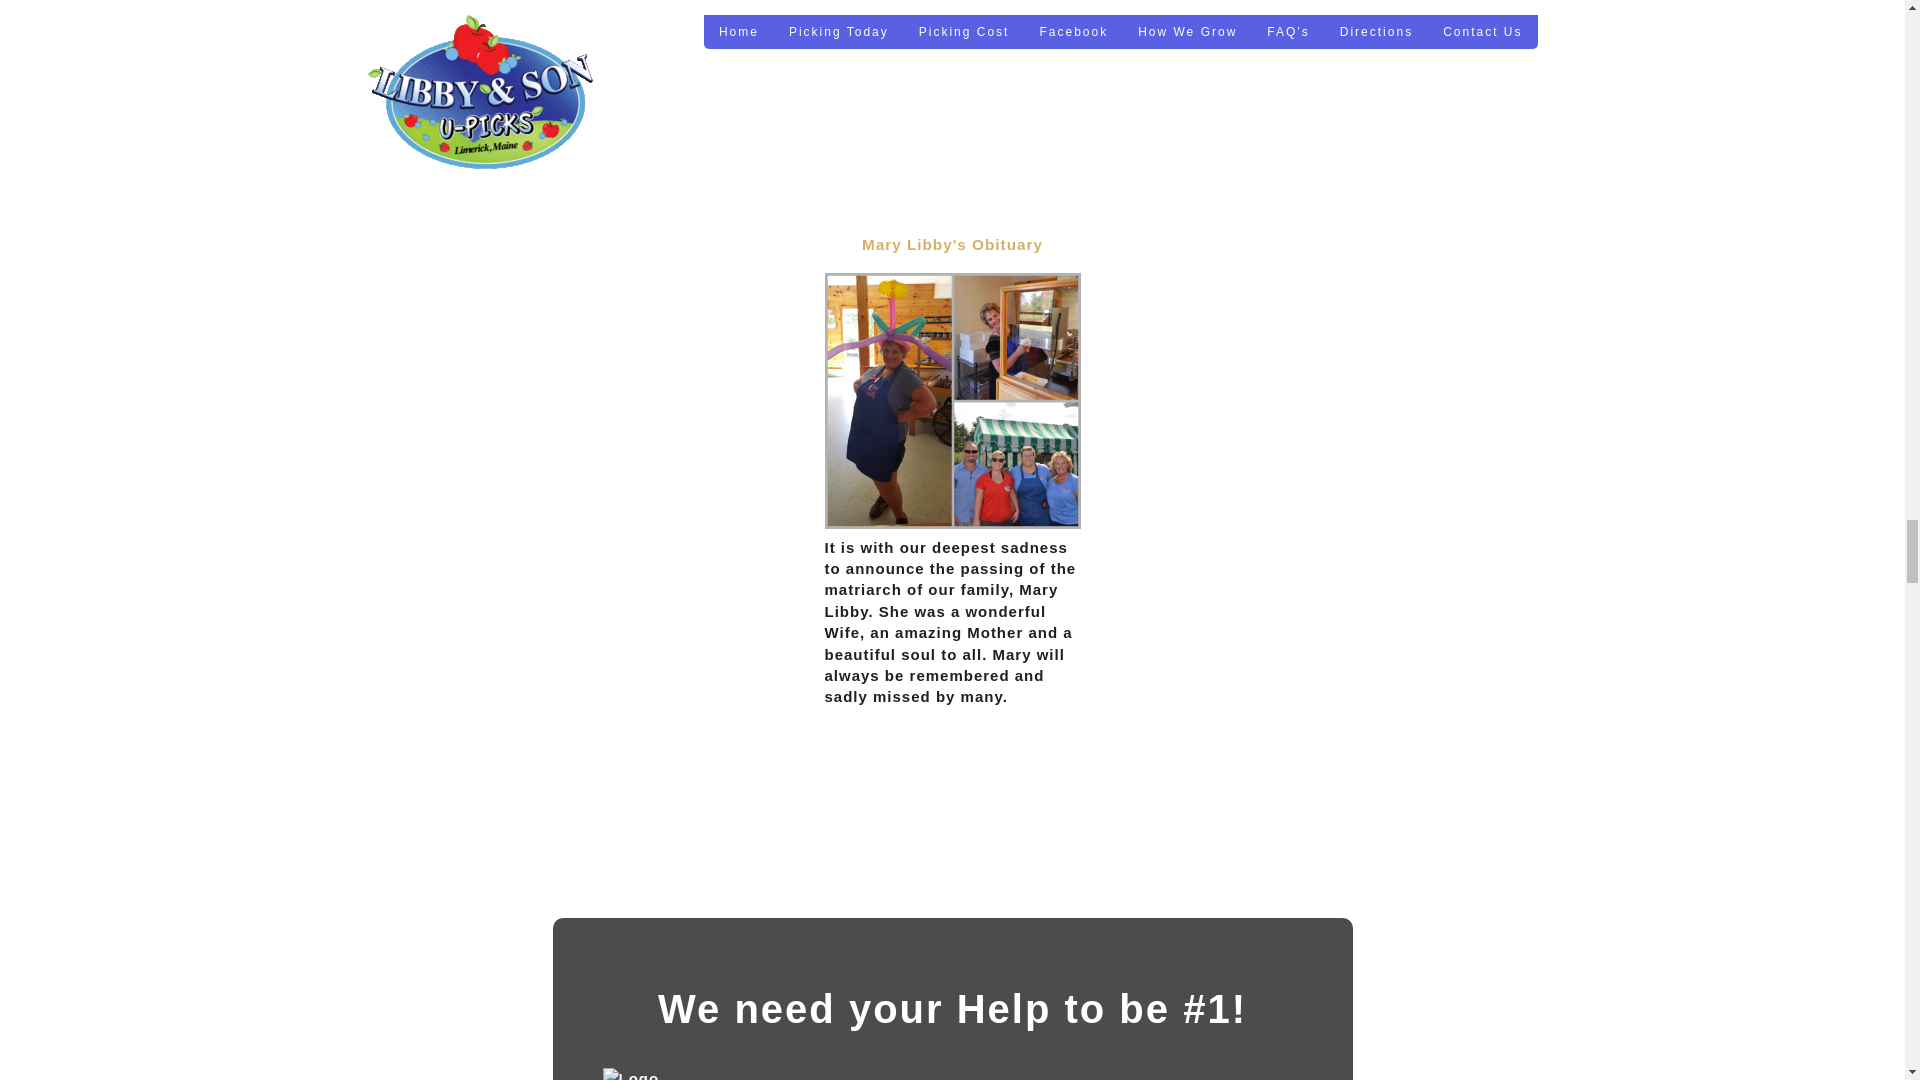  Describe the element at coordinates (952, 244) in the screenshot. I see `Mary Libby's Obituary` at that location.